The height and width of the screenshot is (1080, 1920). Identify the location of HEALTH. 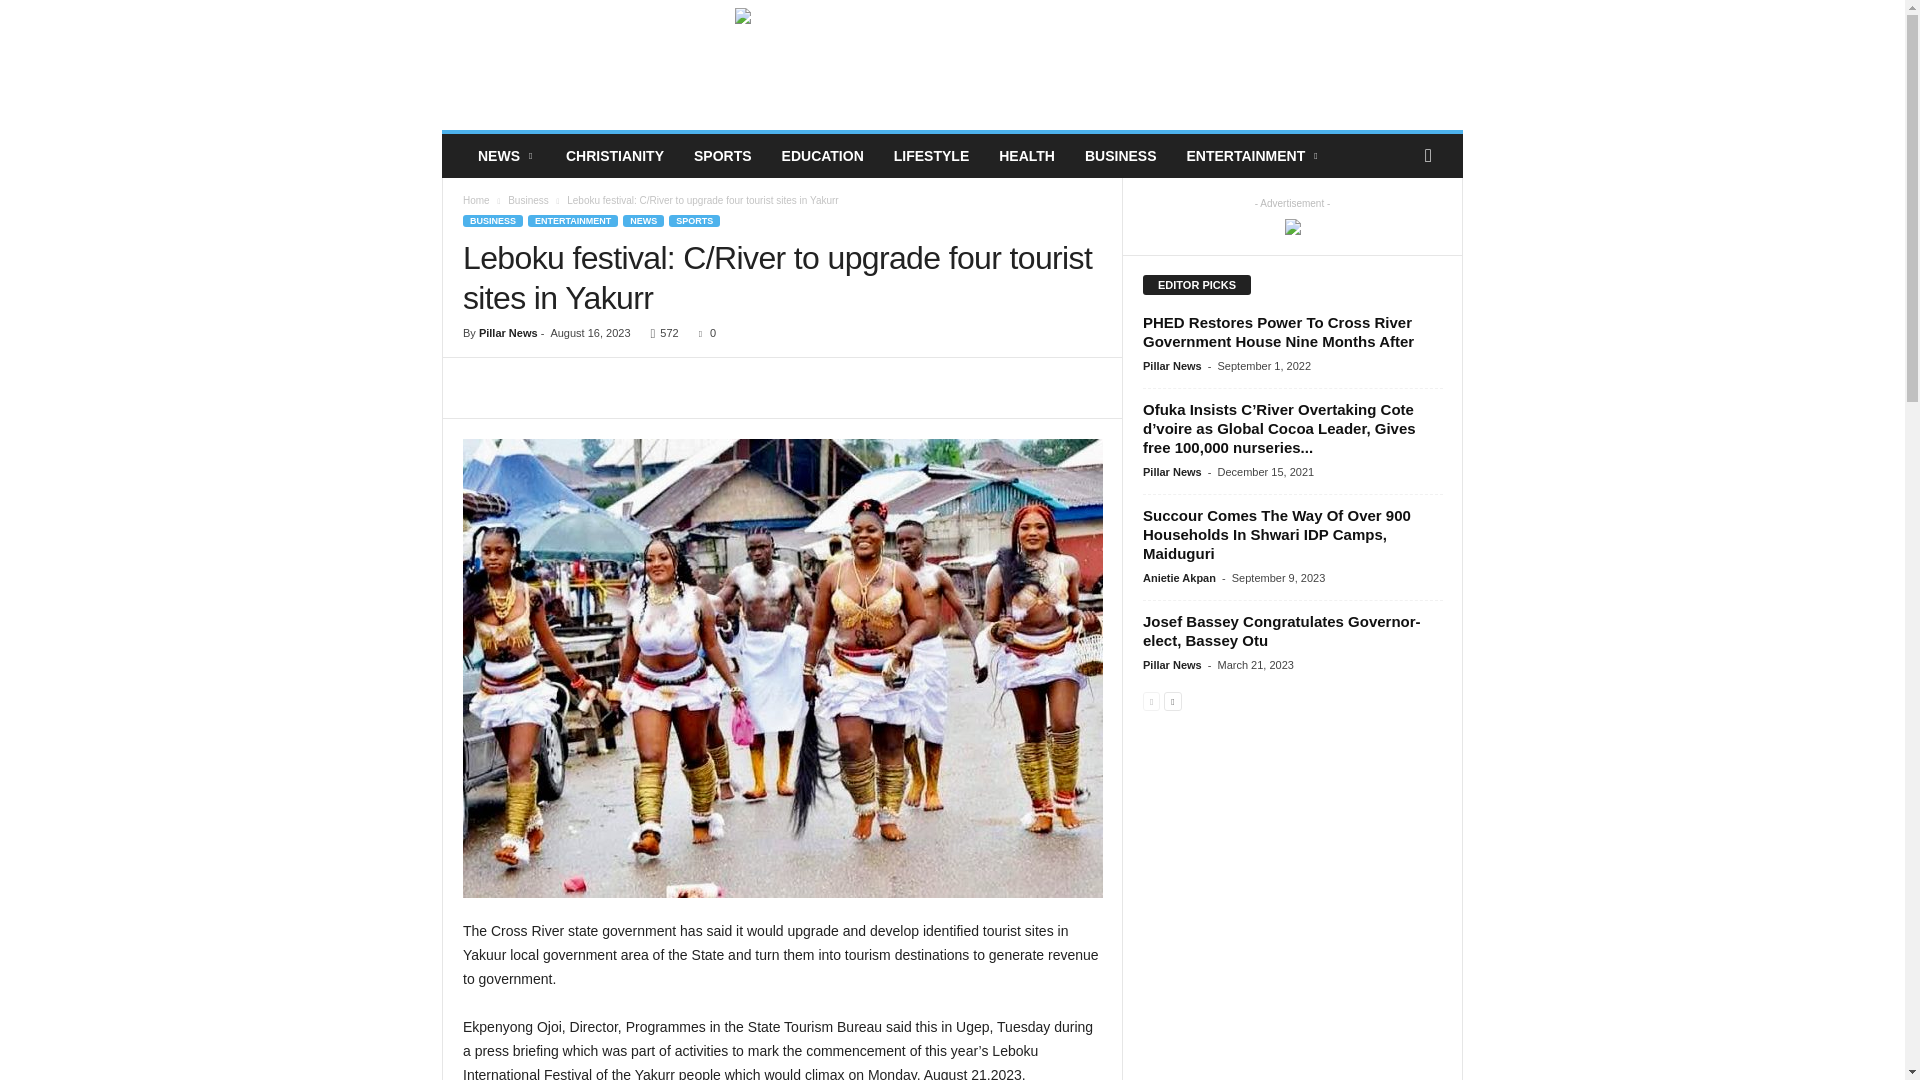
(1026, 156).